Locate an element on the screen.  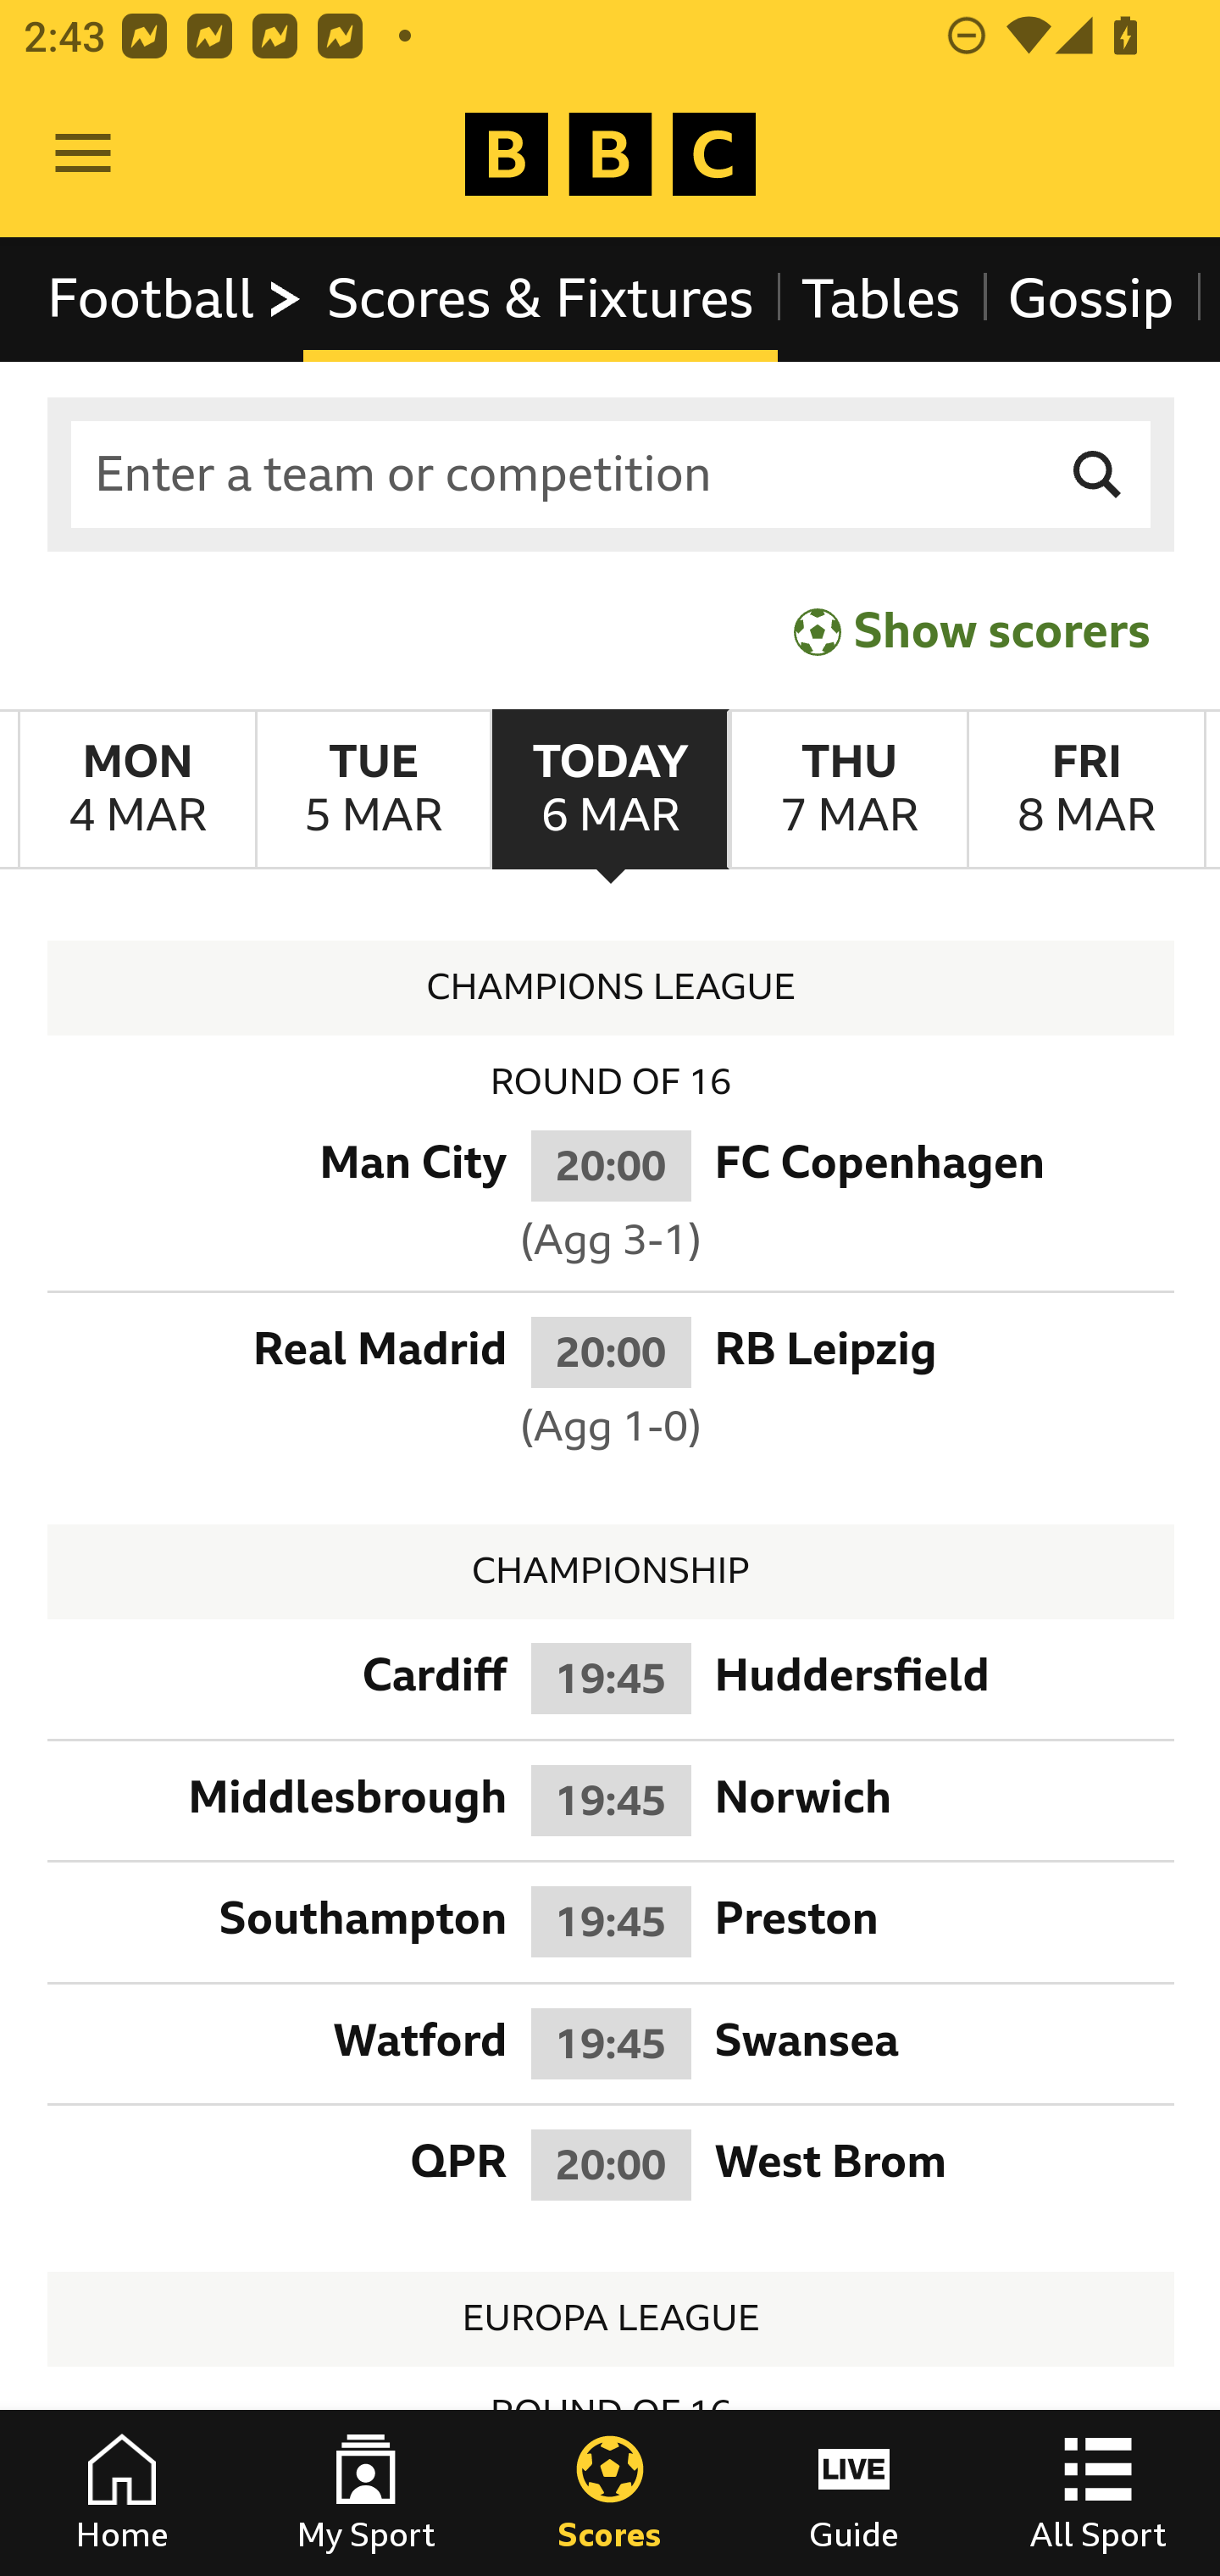
All Sport is located at coordinates (1098, 2493).